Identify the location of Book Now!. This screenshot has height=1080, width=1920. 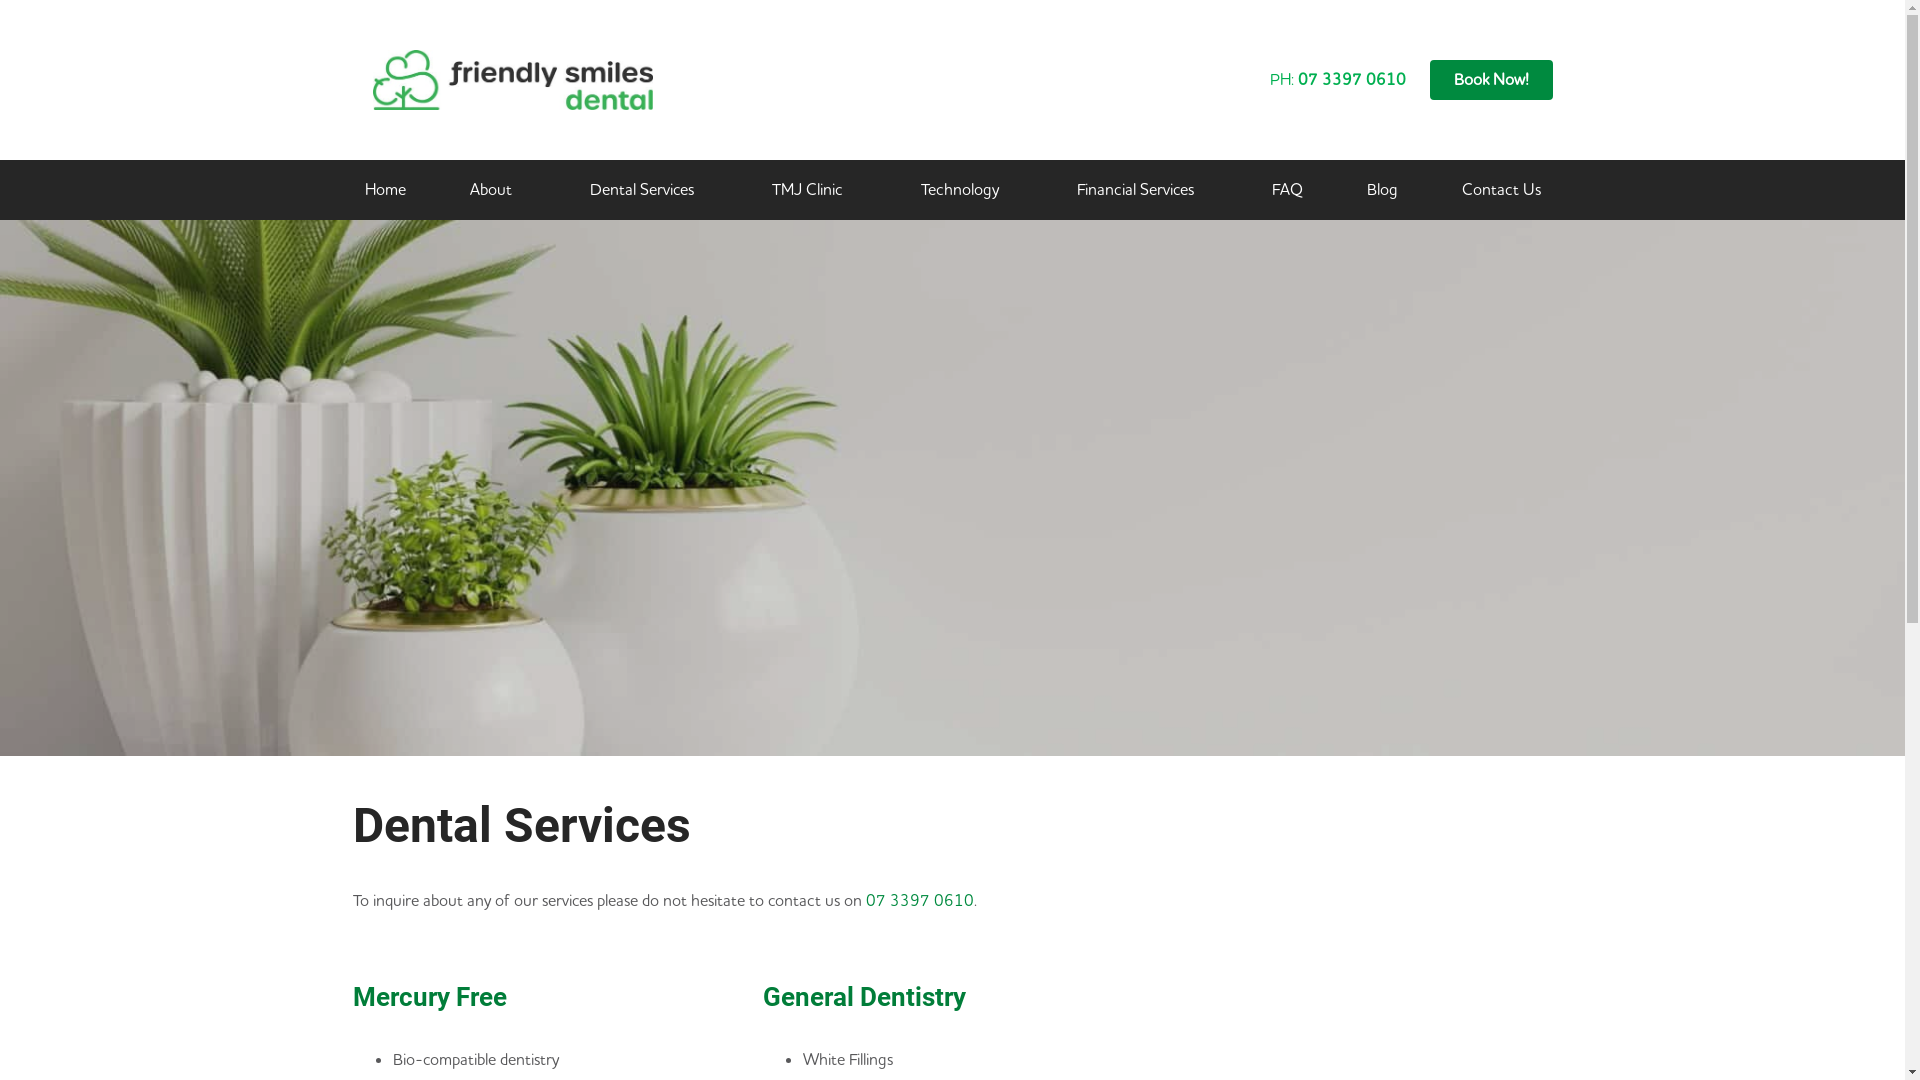
(1492, 80).